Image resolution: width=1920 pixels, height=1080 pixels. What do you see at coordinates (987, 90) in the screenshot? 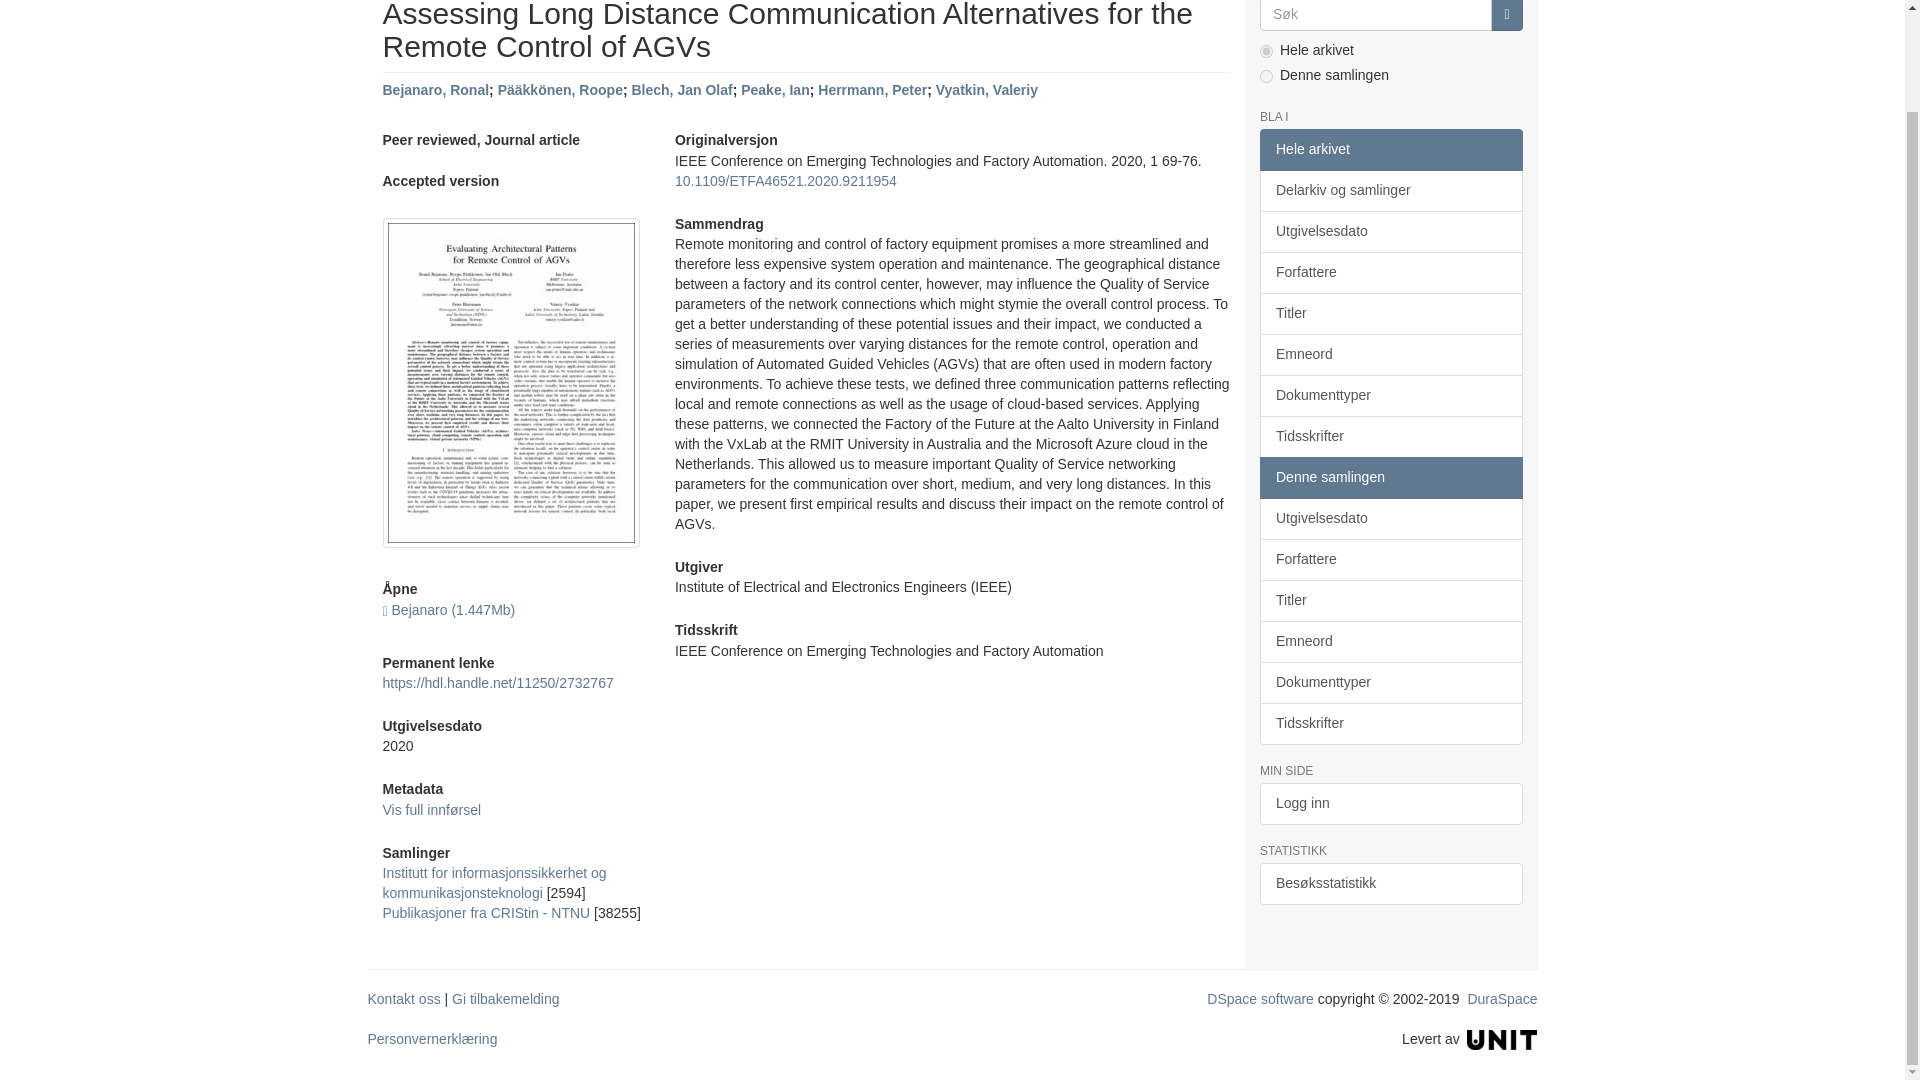
I see `Vyatkin, Valeriy` at bounding box center [987, 90].